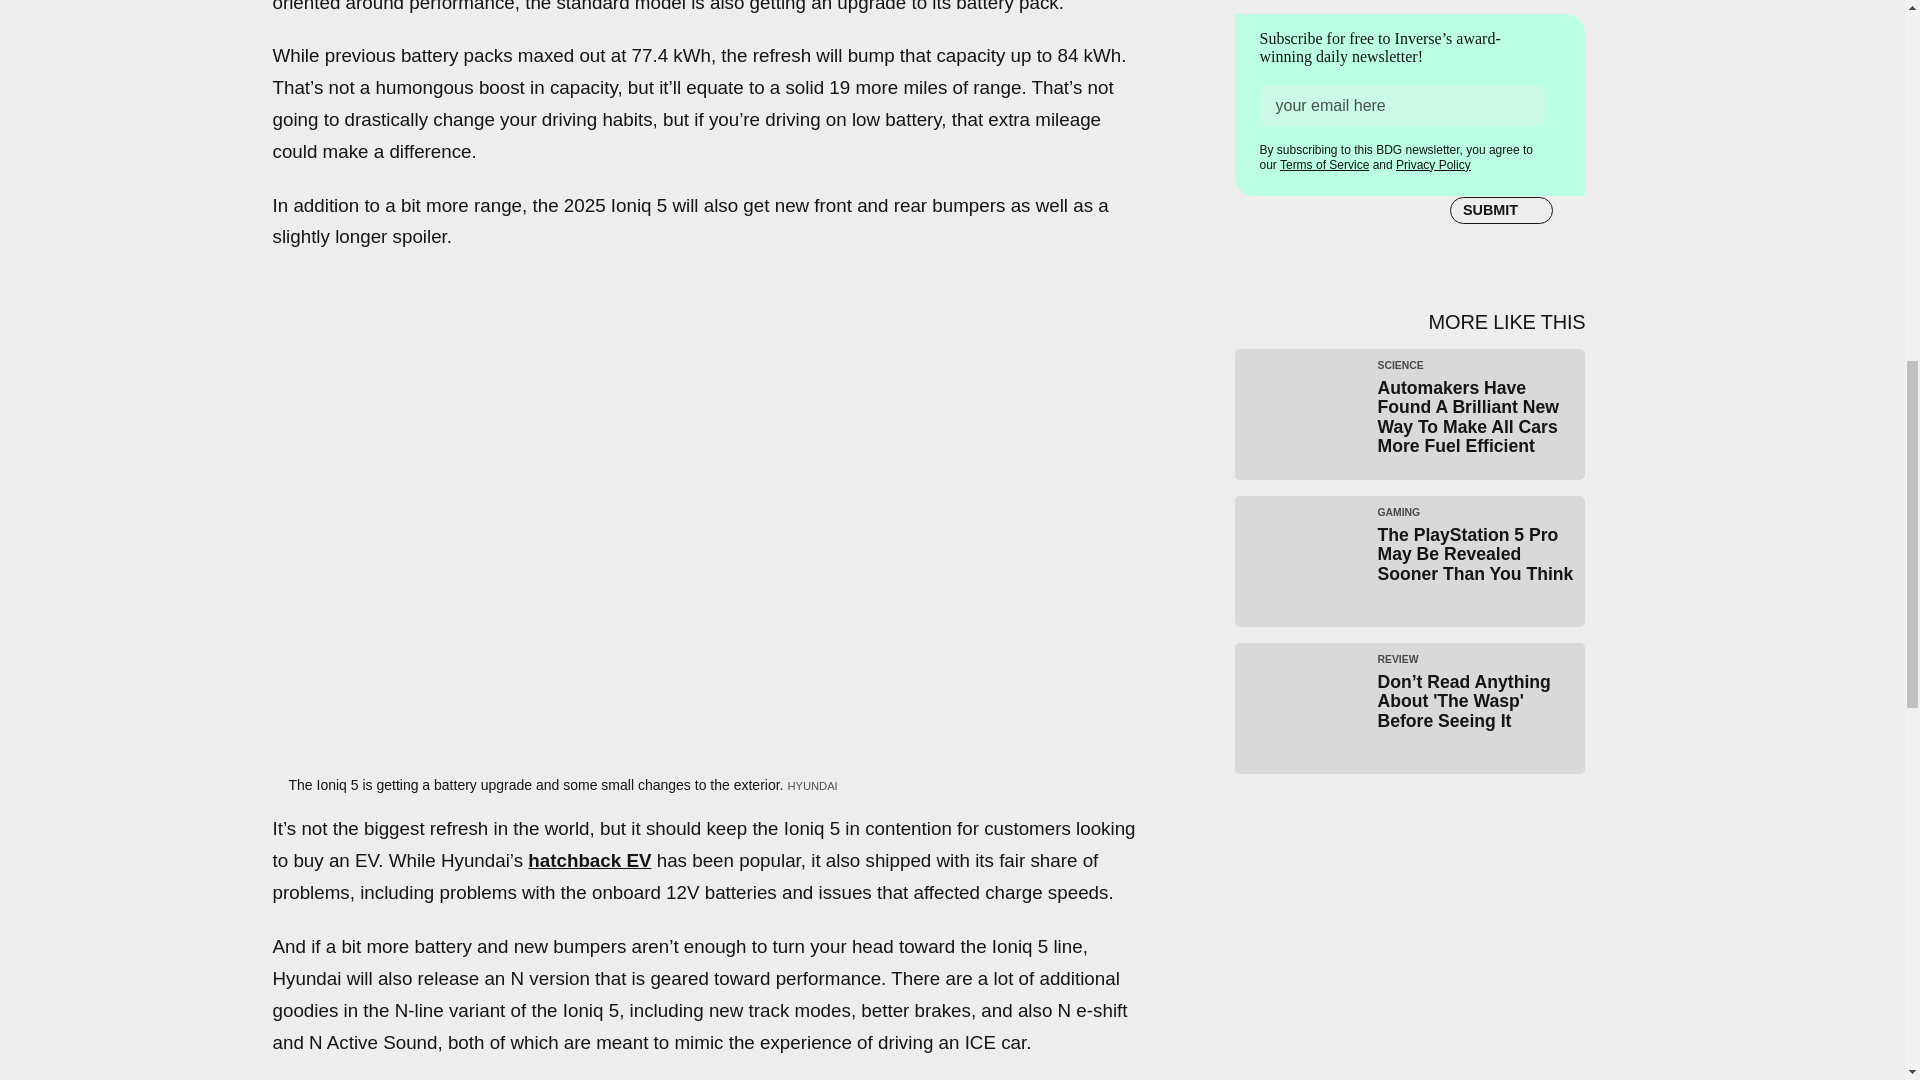 Image resolution: width=1920 pixels, height=1080 pixels. Describe the element at coordinates (1432, 162) in the screenshot. I see `Privacy Policy` at that location.